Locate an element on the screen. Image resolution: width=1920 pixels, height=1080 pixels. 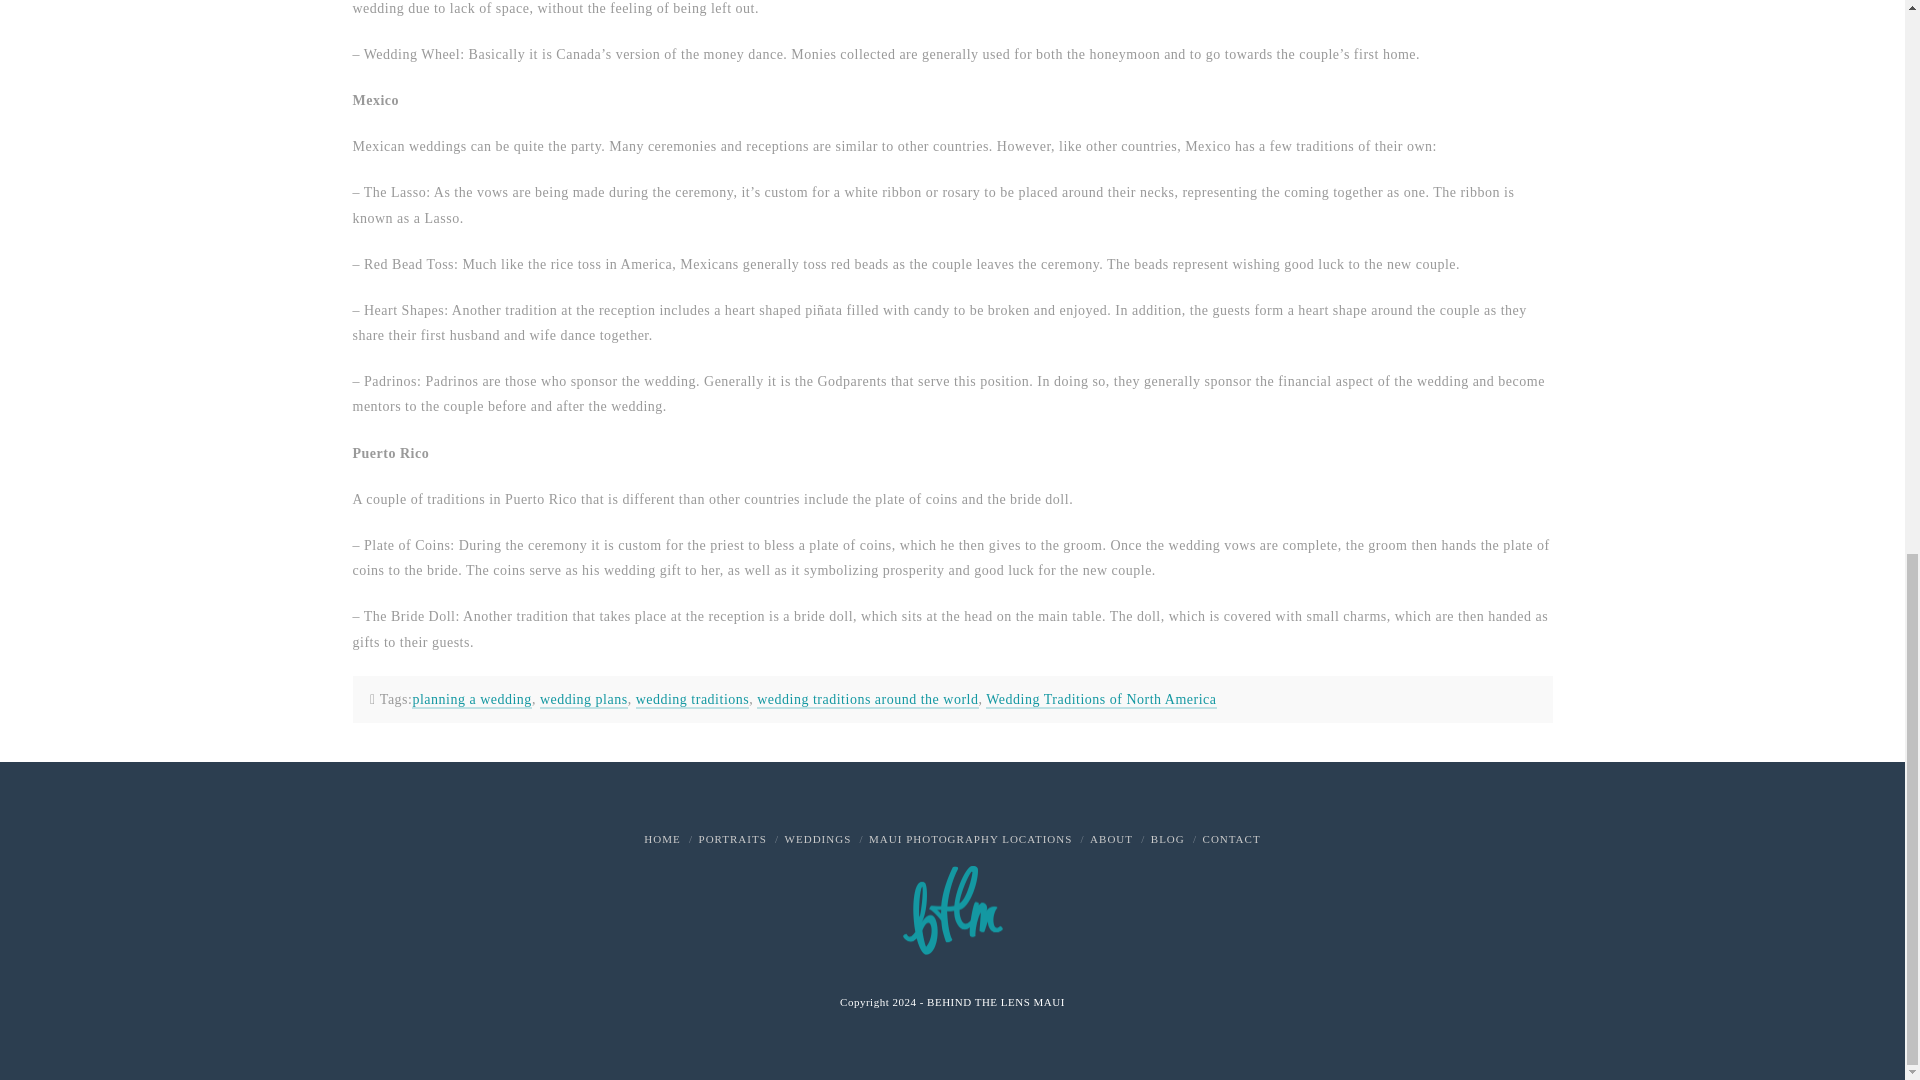
wedding traditions around the world is located at coordinates (866, 700).